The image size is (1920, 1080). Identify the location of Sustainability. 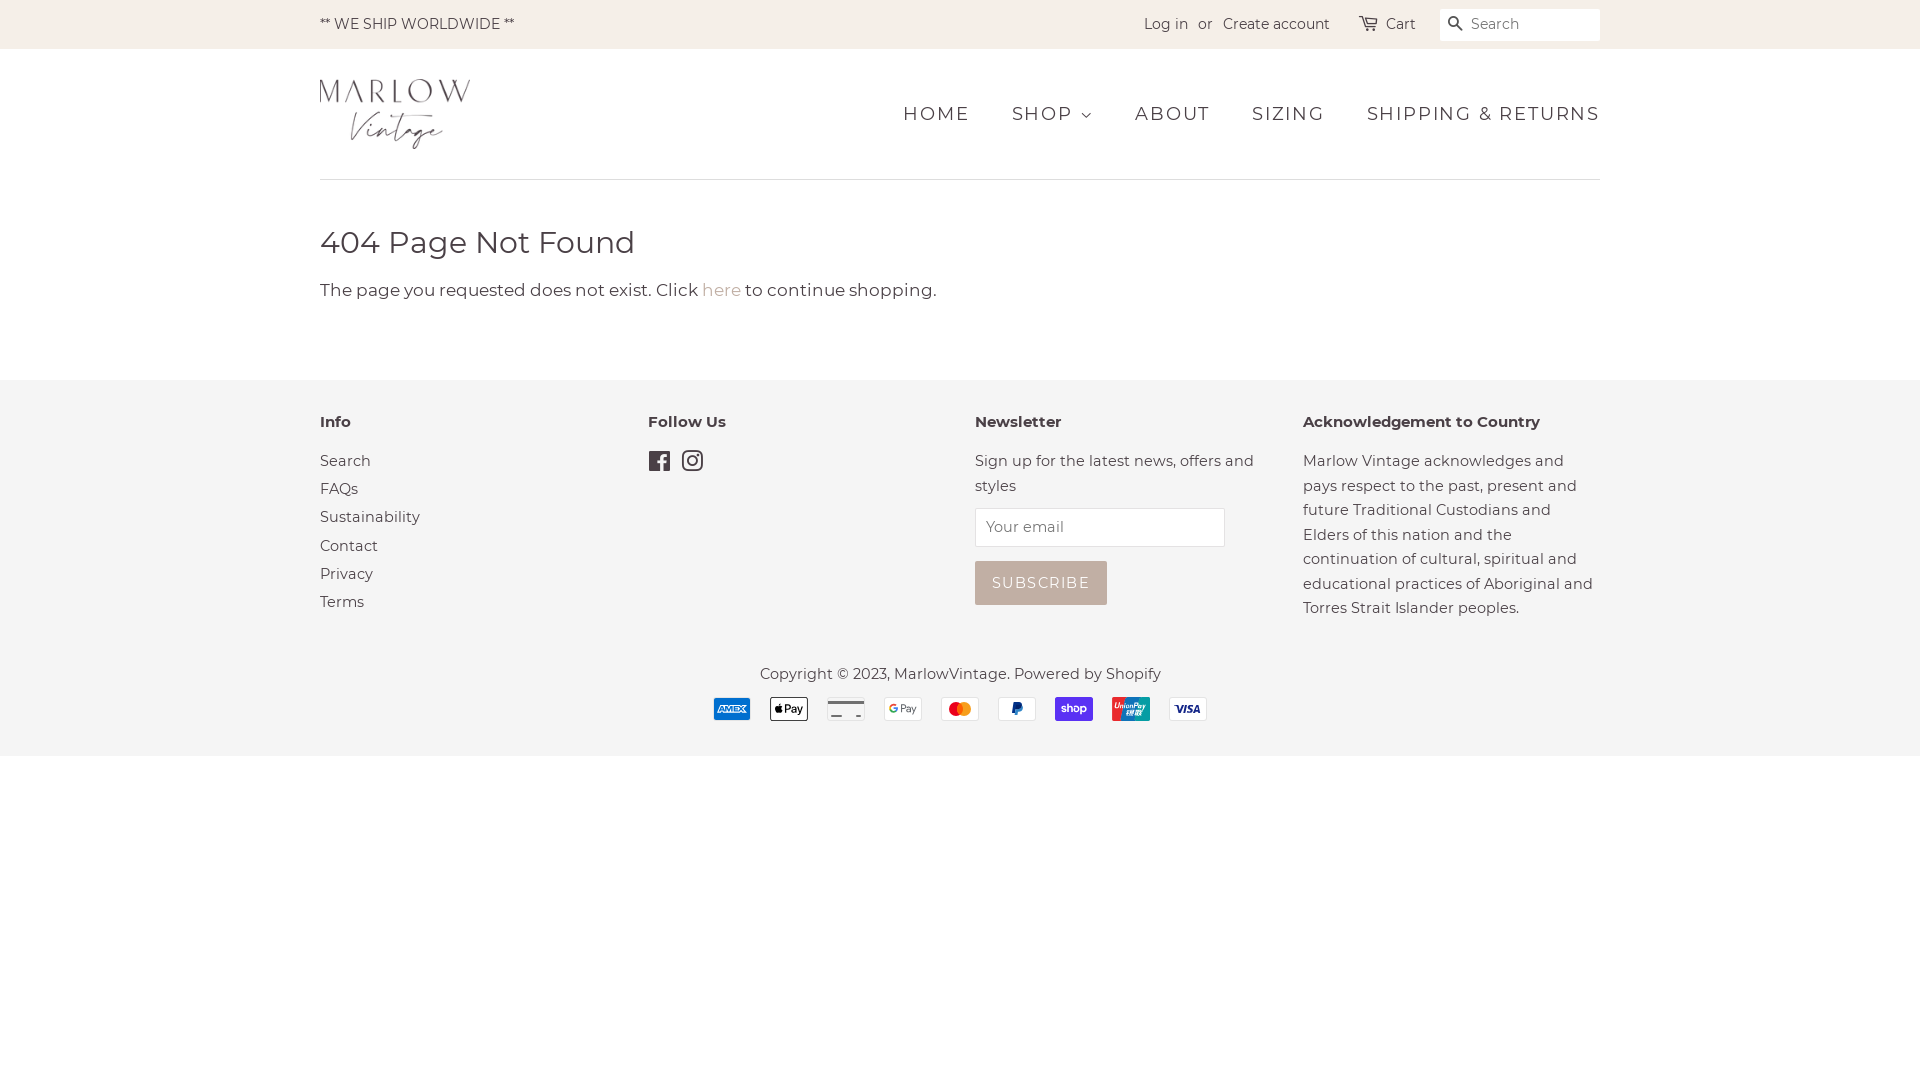
(370, 517).